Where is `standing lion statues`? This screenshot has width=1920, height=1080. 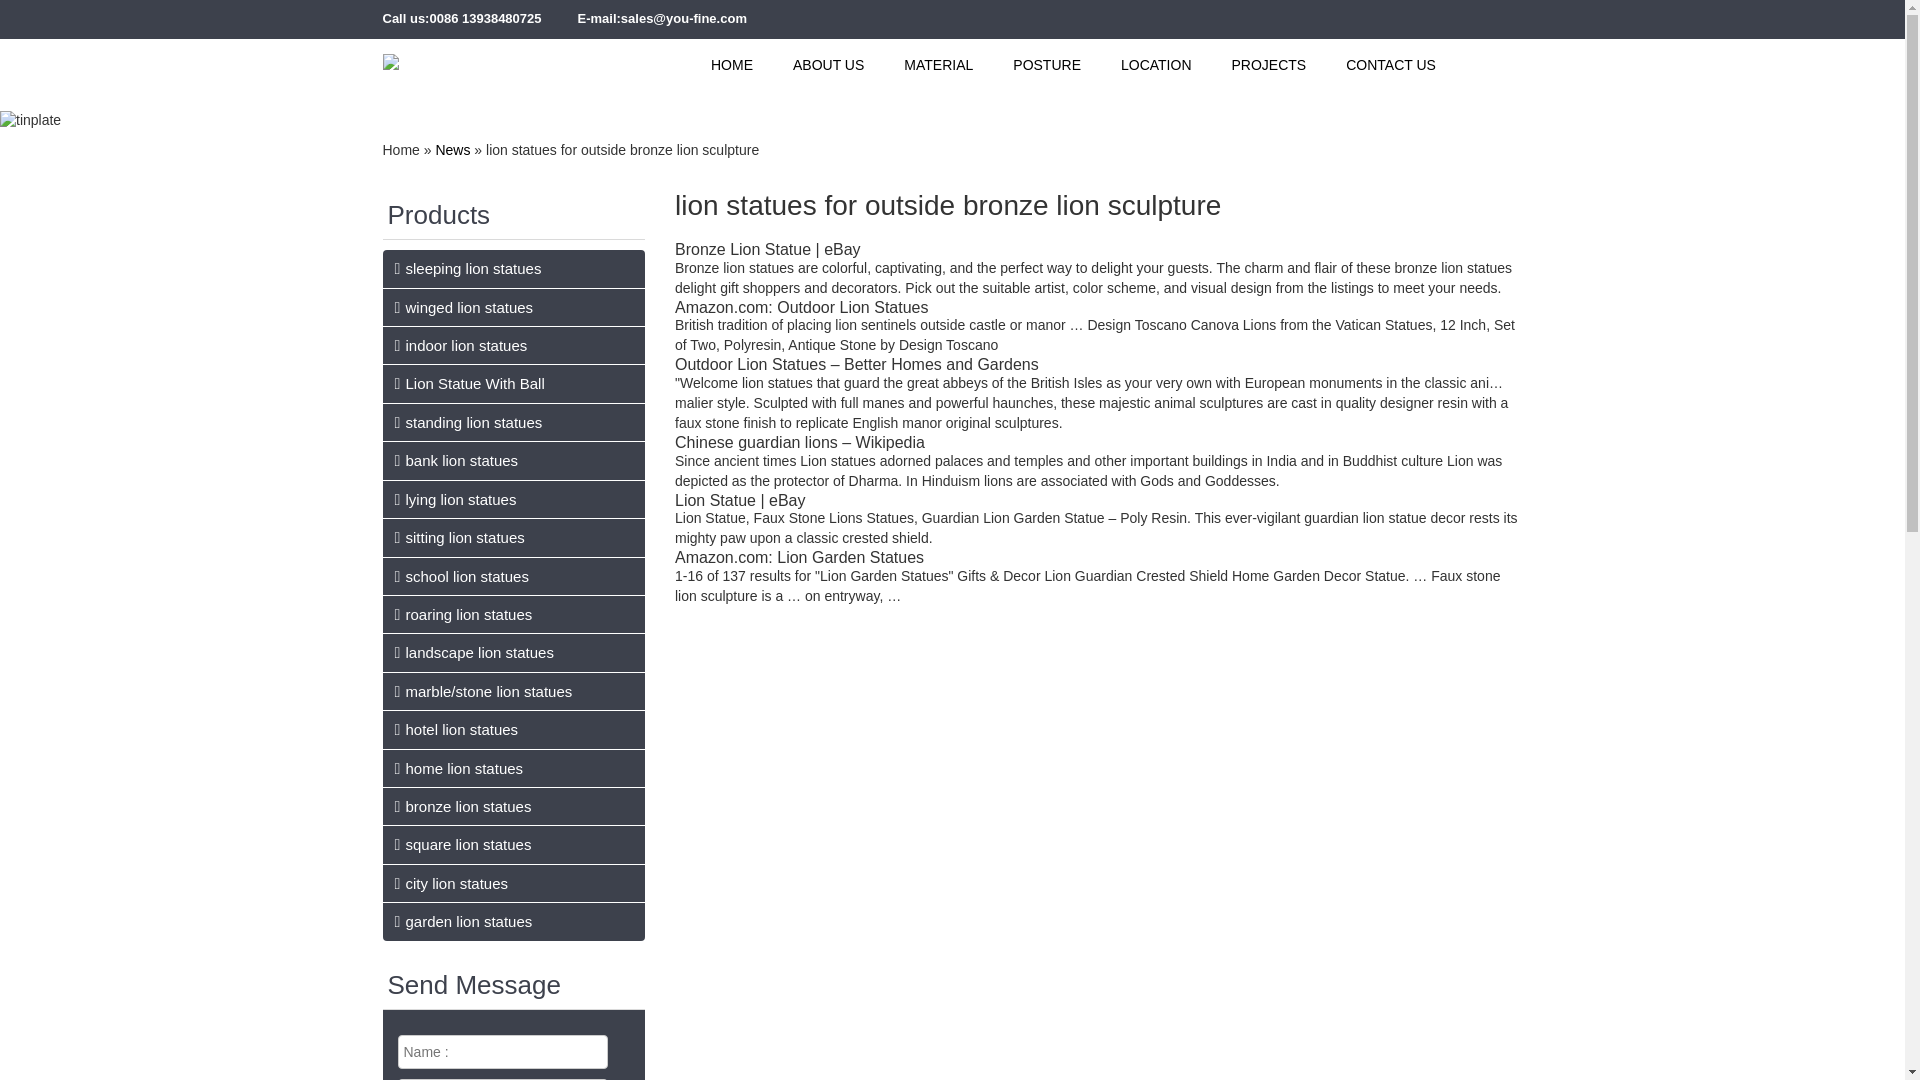
standing lion statues is located at coordinates (465, 422).